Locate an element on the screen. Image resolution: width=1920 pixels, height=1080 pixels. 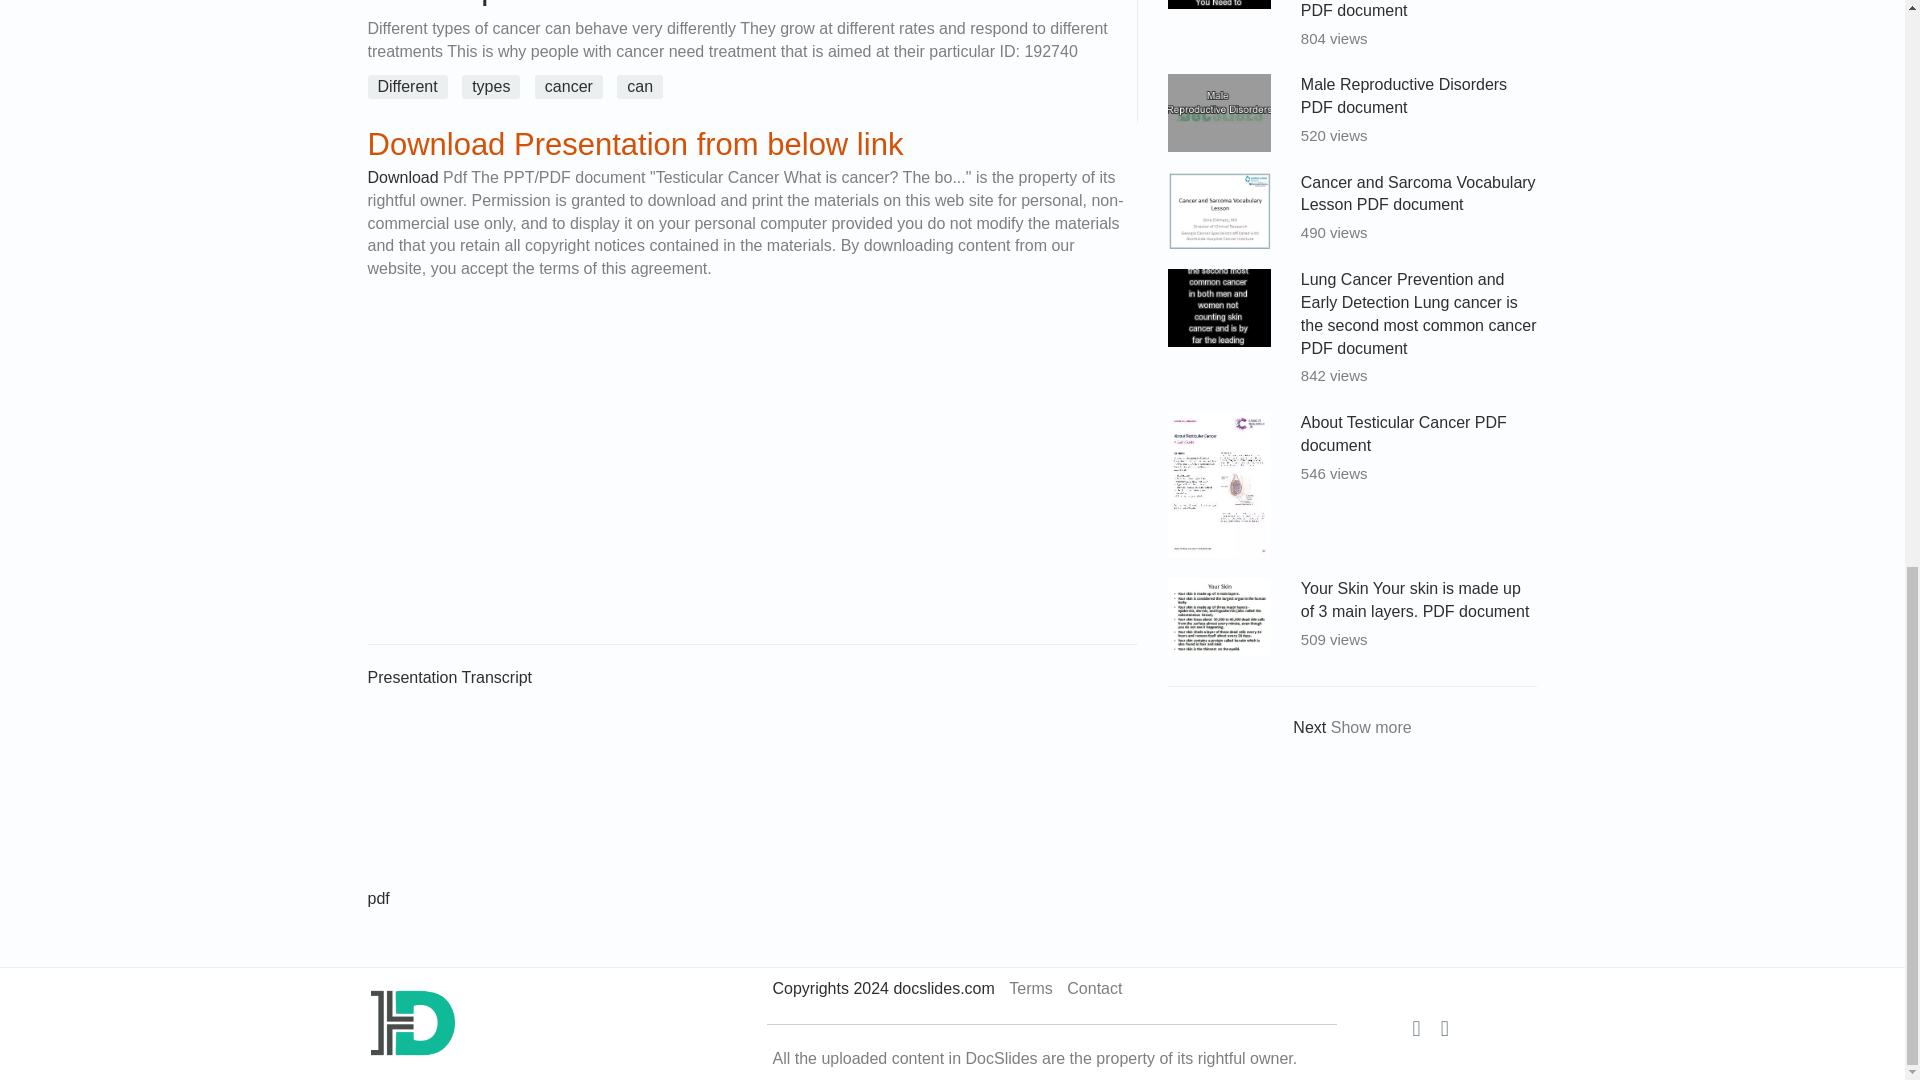
Presentations on Different is located at coordinates (413, 86).